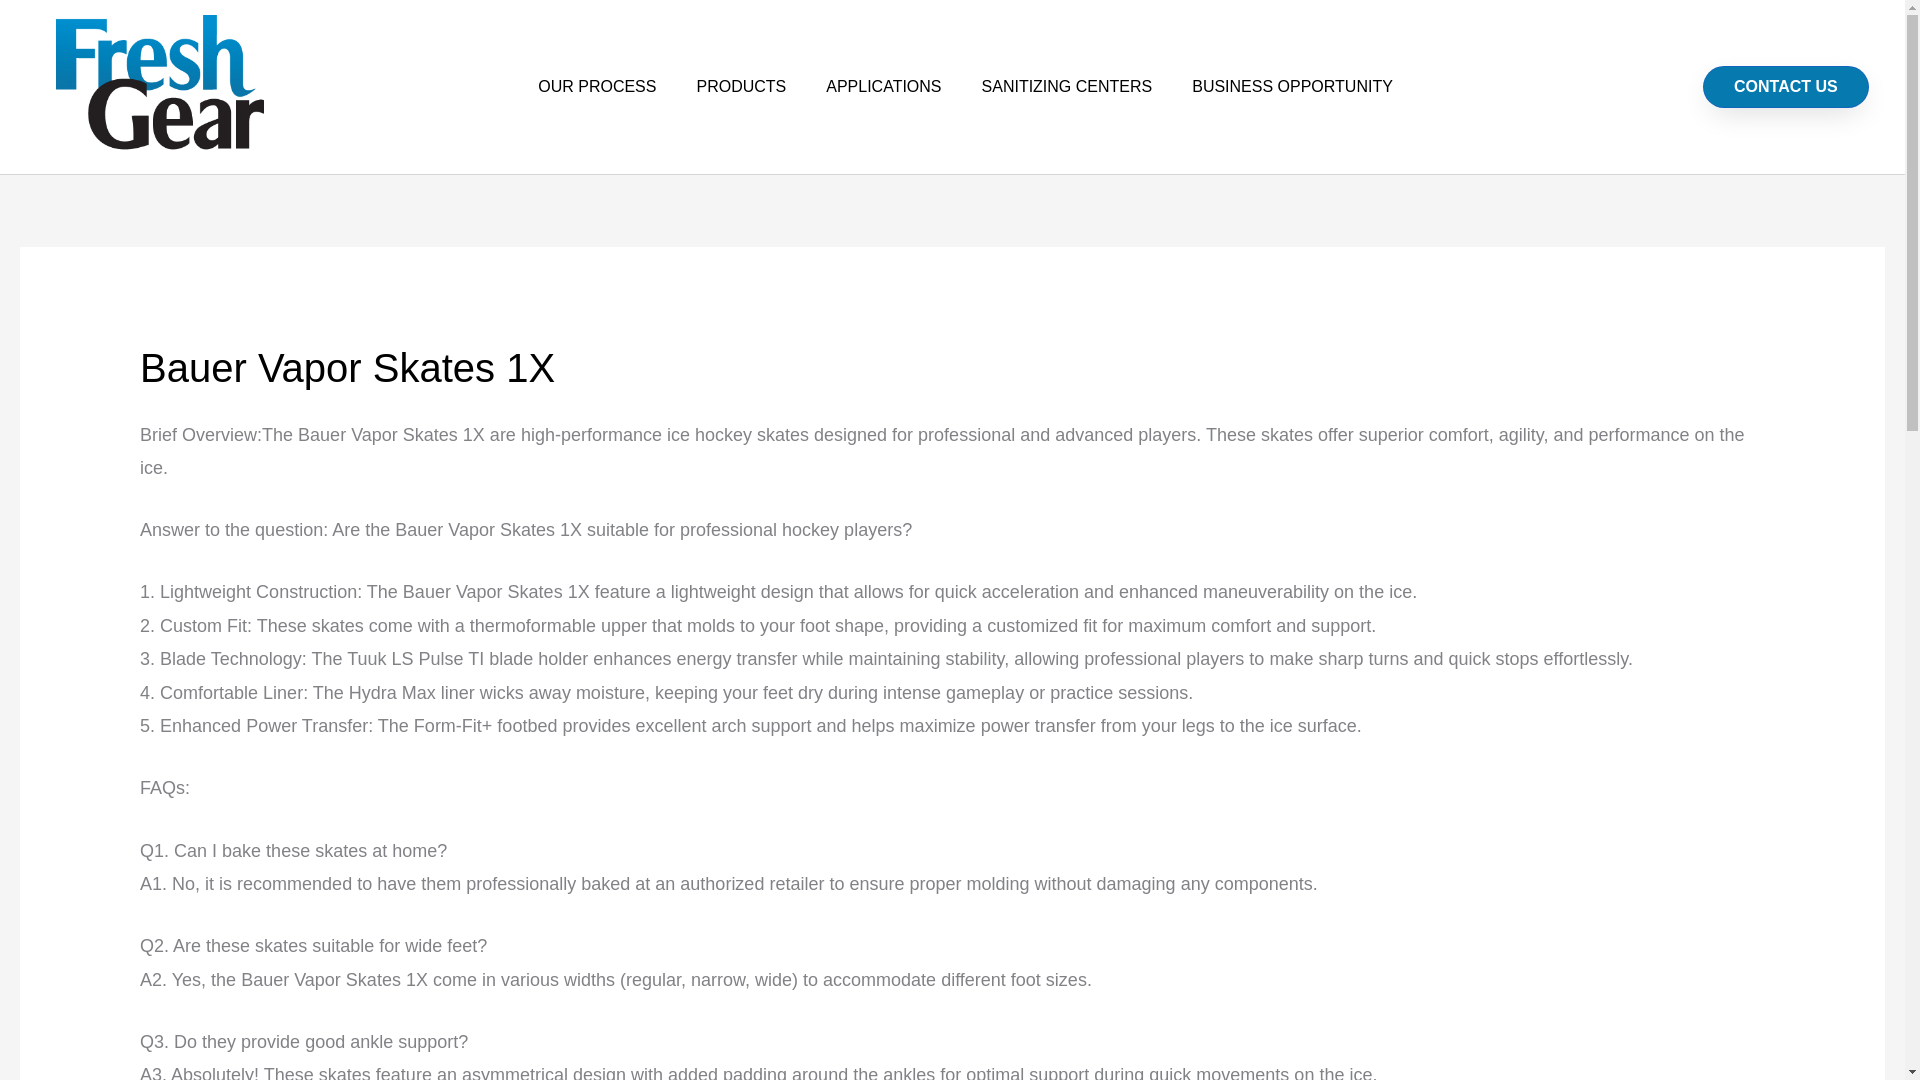  I want to click on APPLICATIONS, so click(884, 86).